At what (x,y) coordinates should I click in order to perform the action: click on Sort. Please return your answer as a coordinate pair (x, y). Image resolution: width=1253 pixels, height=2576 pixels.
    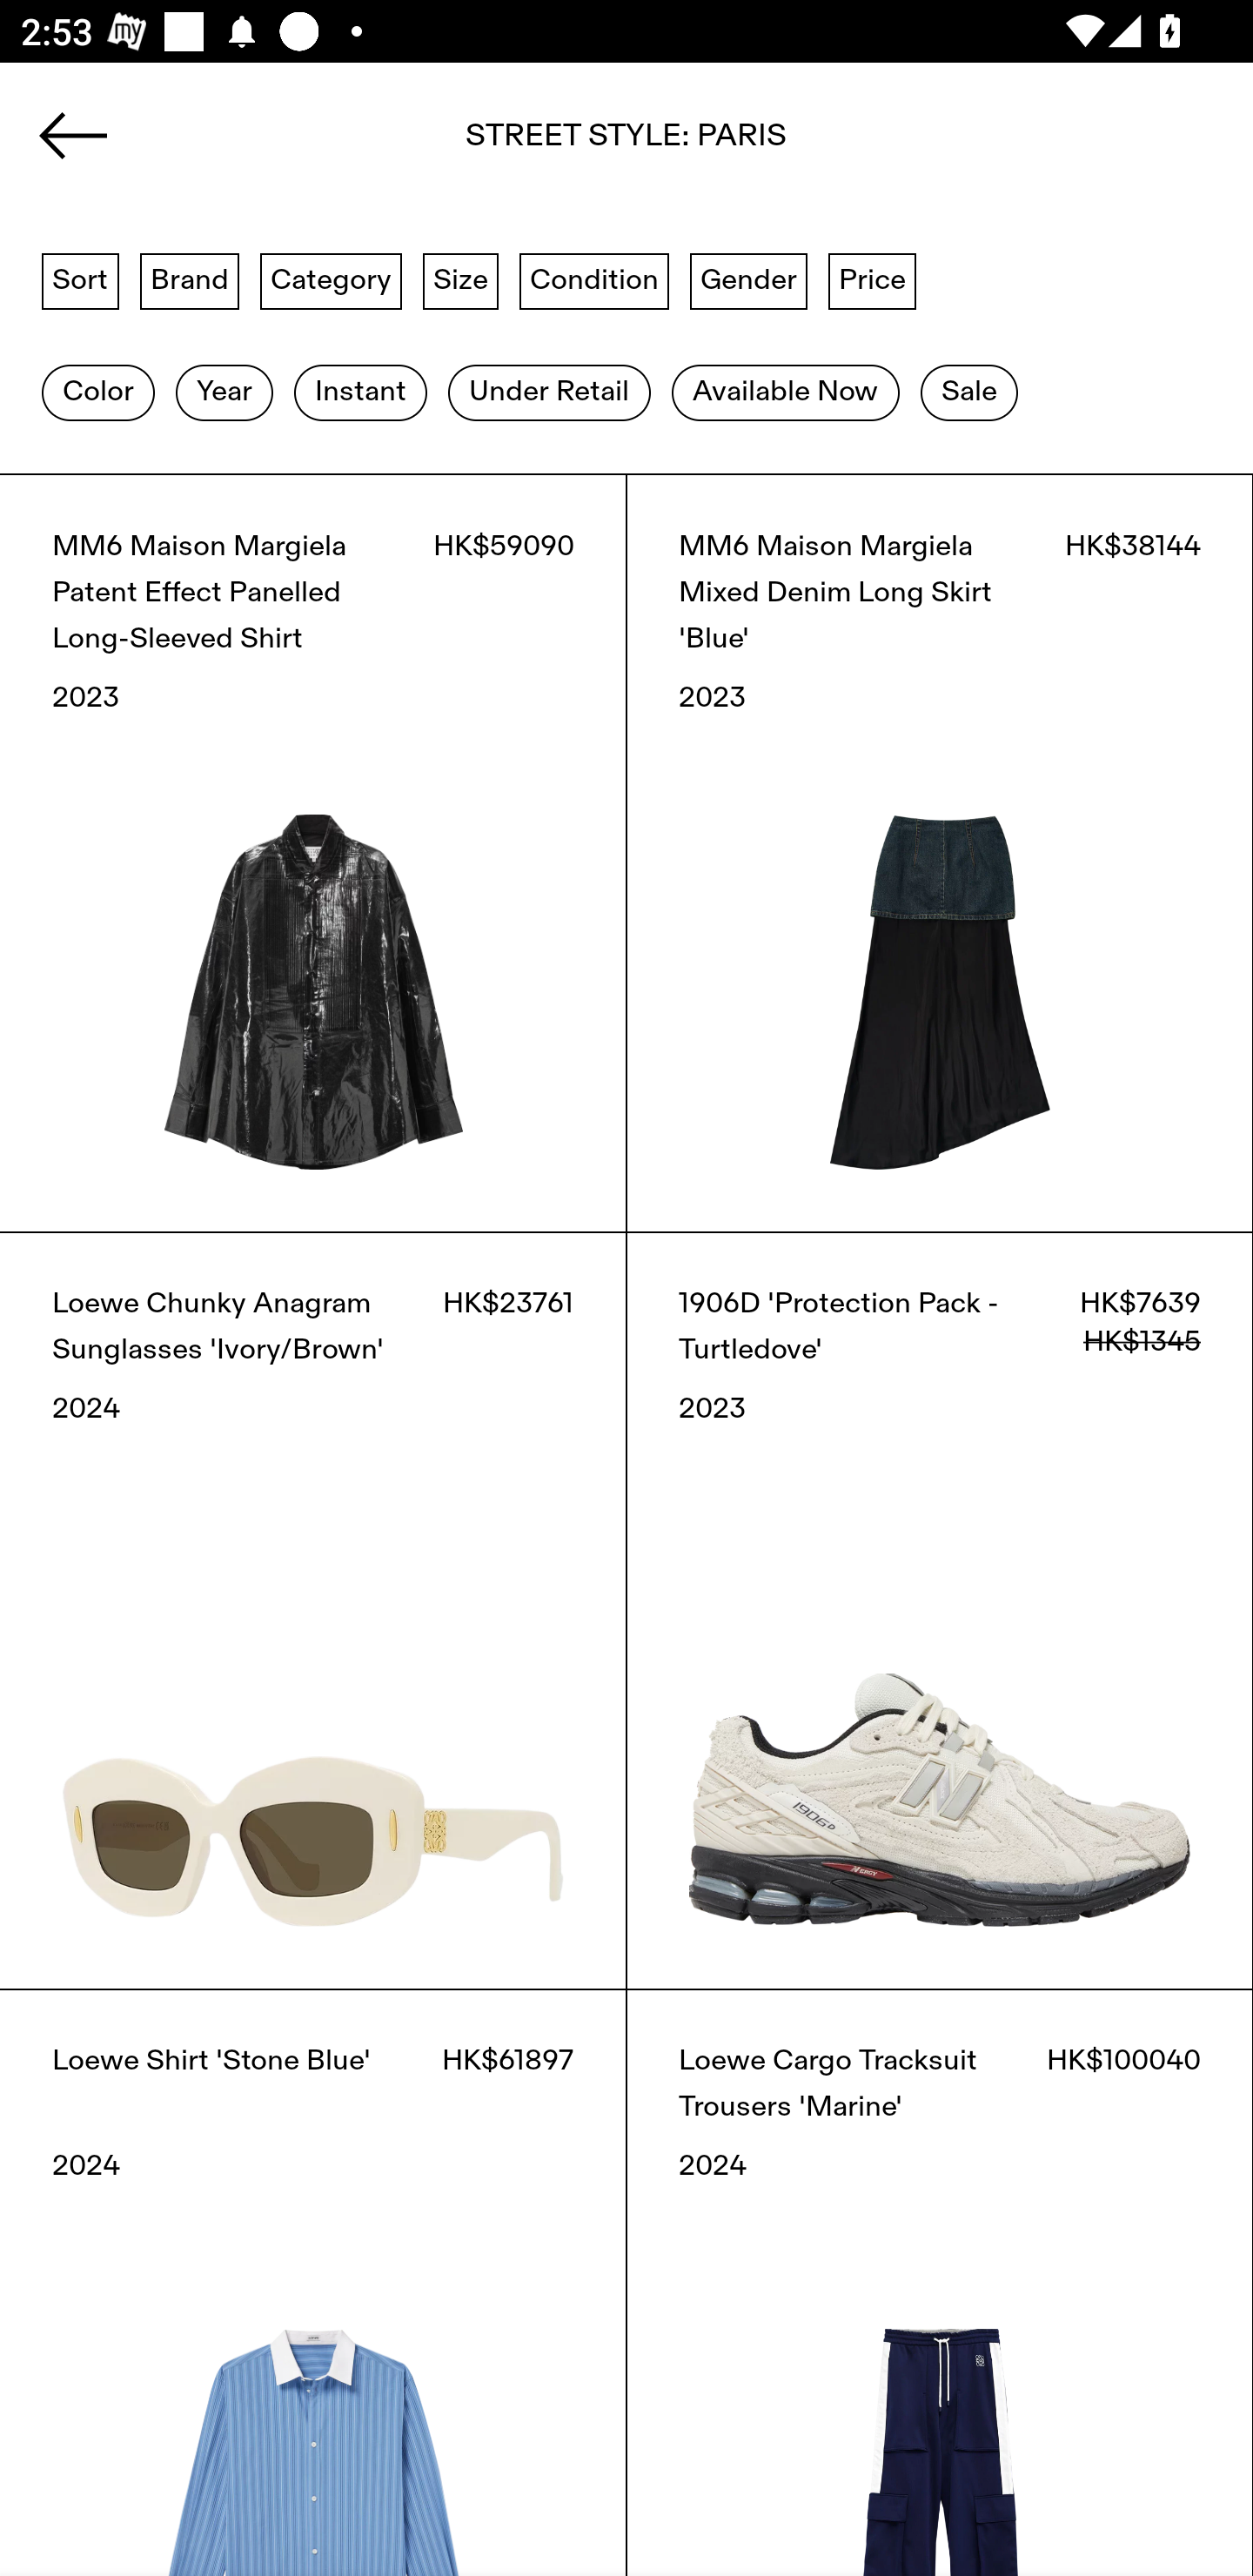
    Looking at the image, I should click on (80, 279).